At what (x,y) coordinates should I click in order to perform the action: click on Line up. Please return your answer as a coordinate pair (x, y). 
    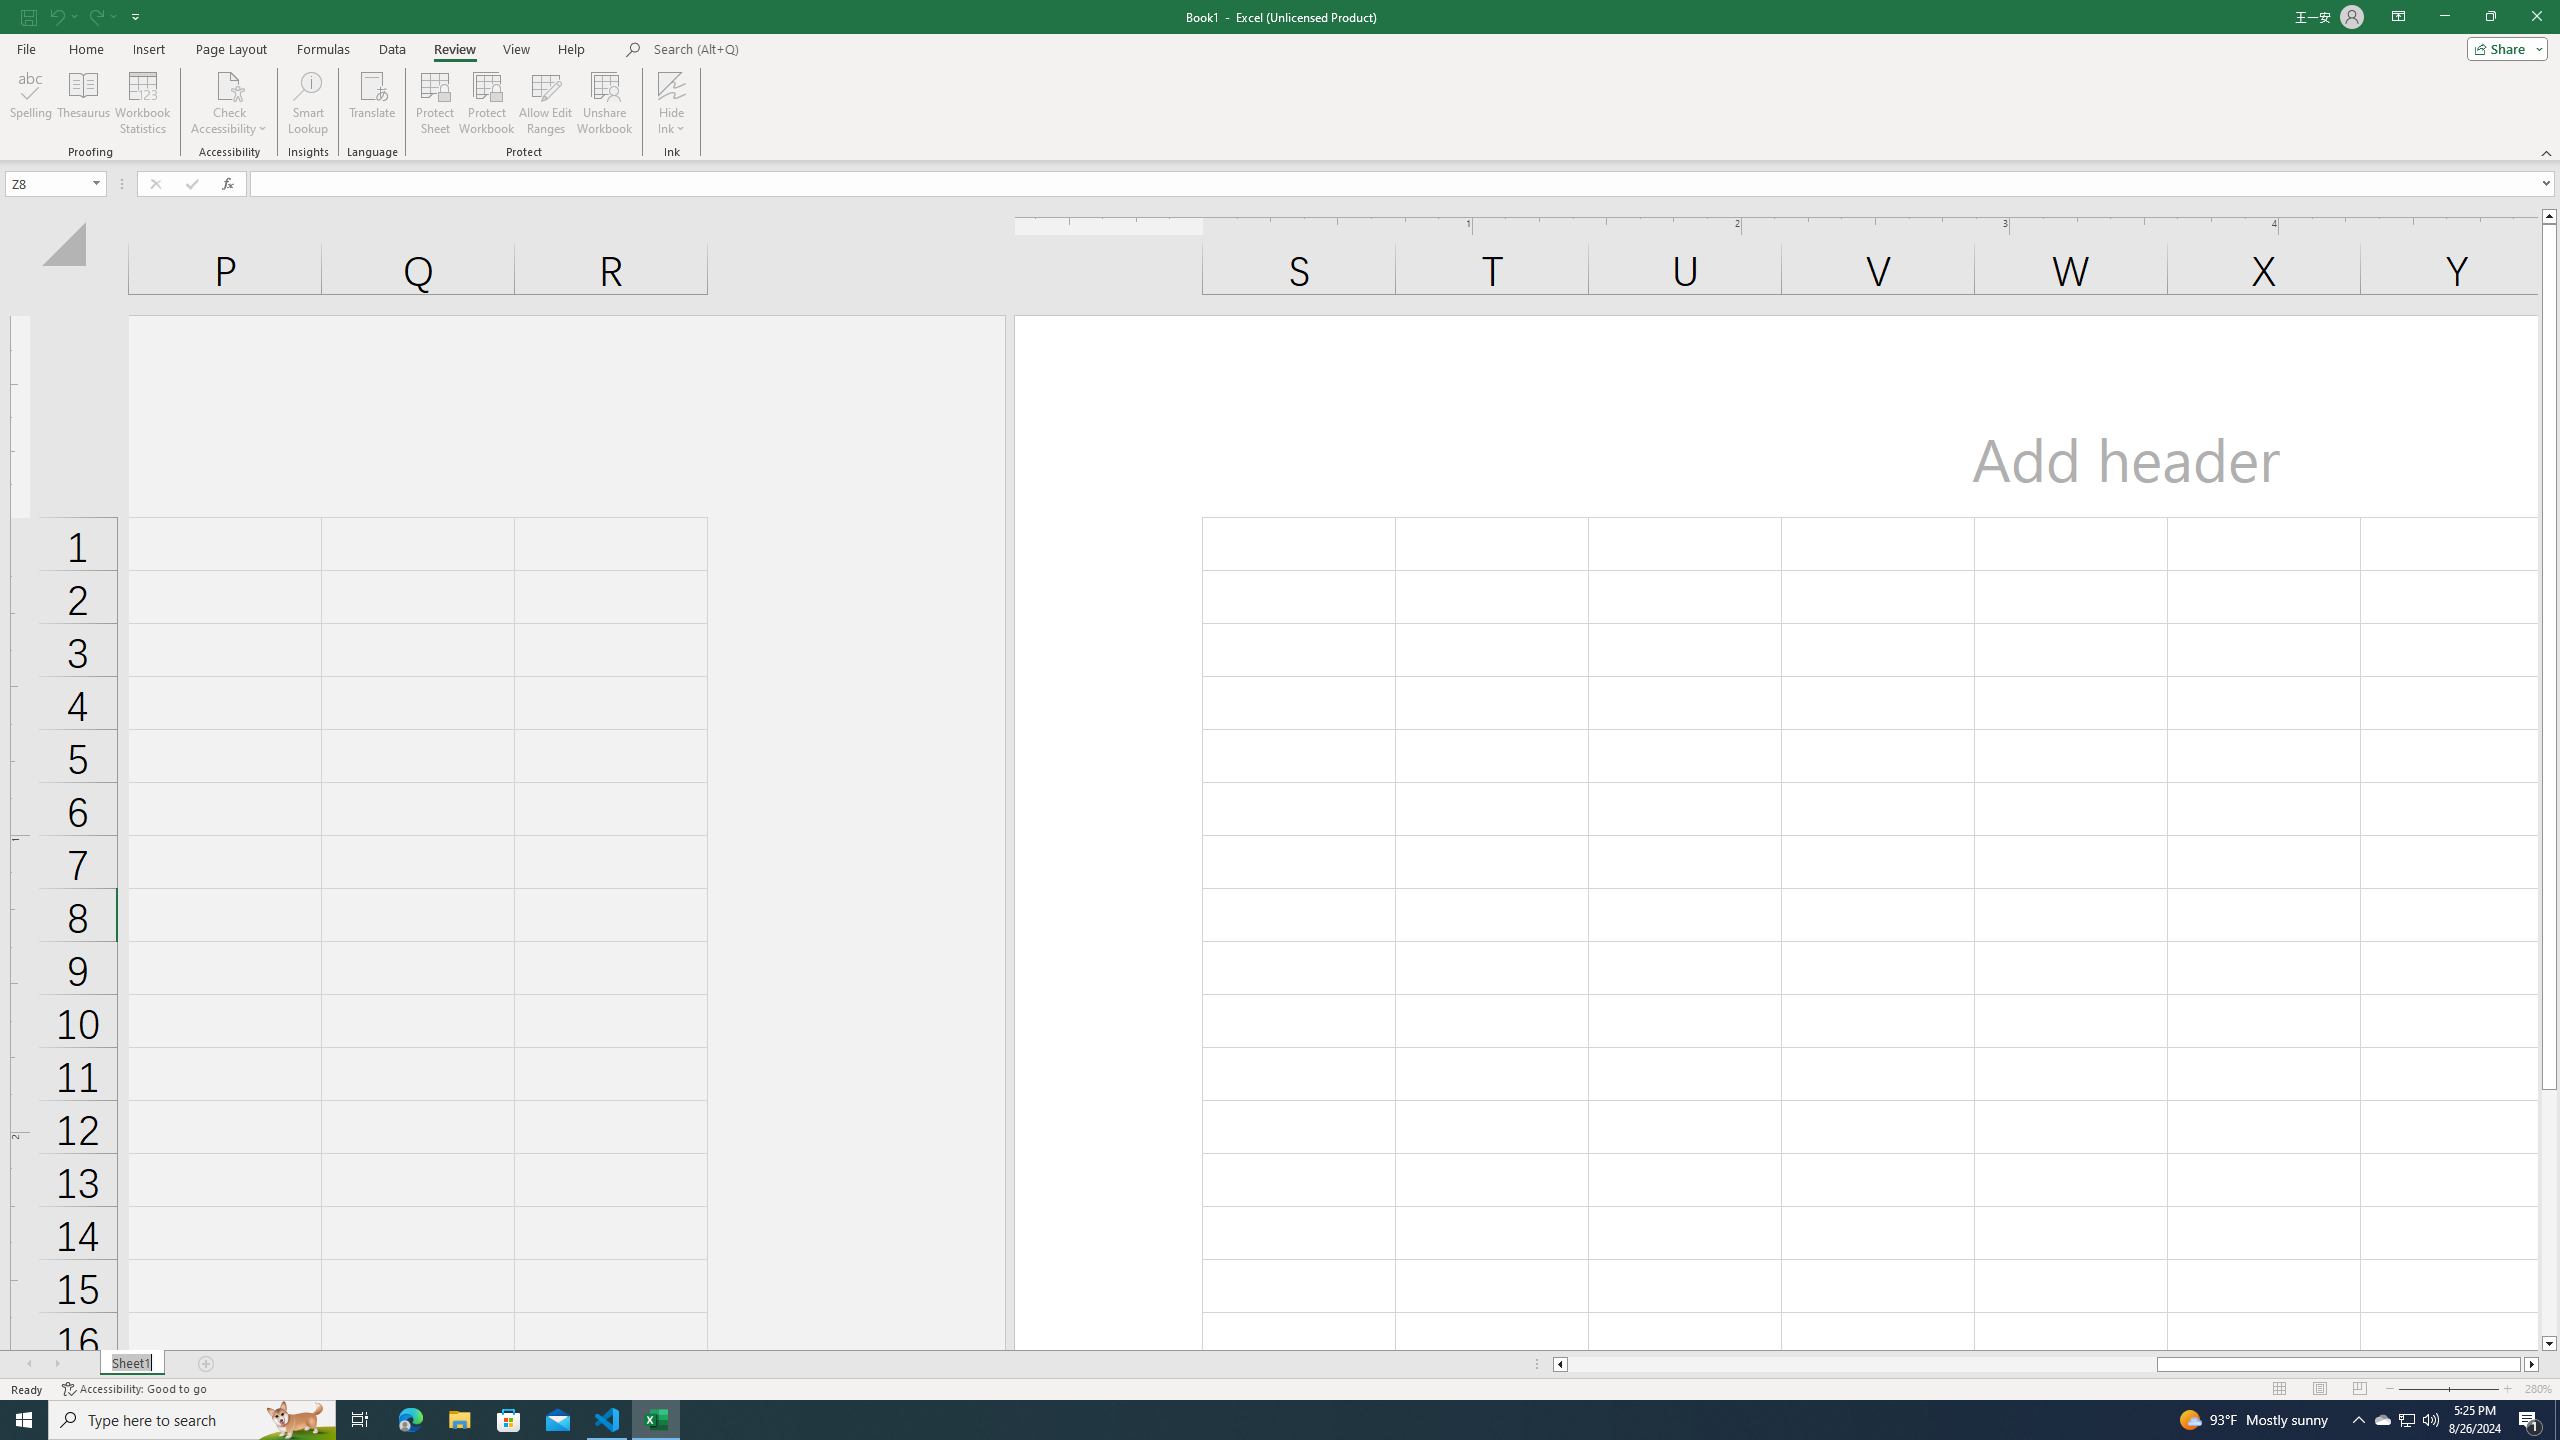
    Looking at the image, I should click on (2550, 216).